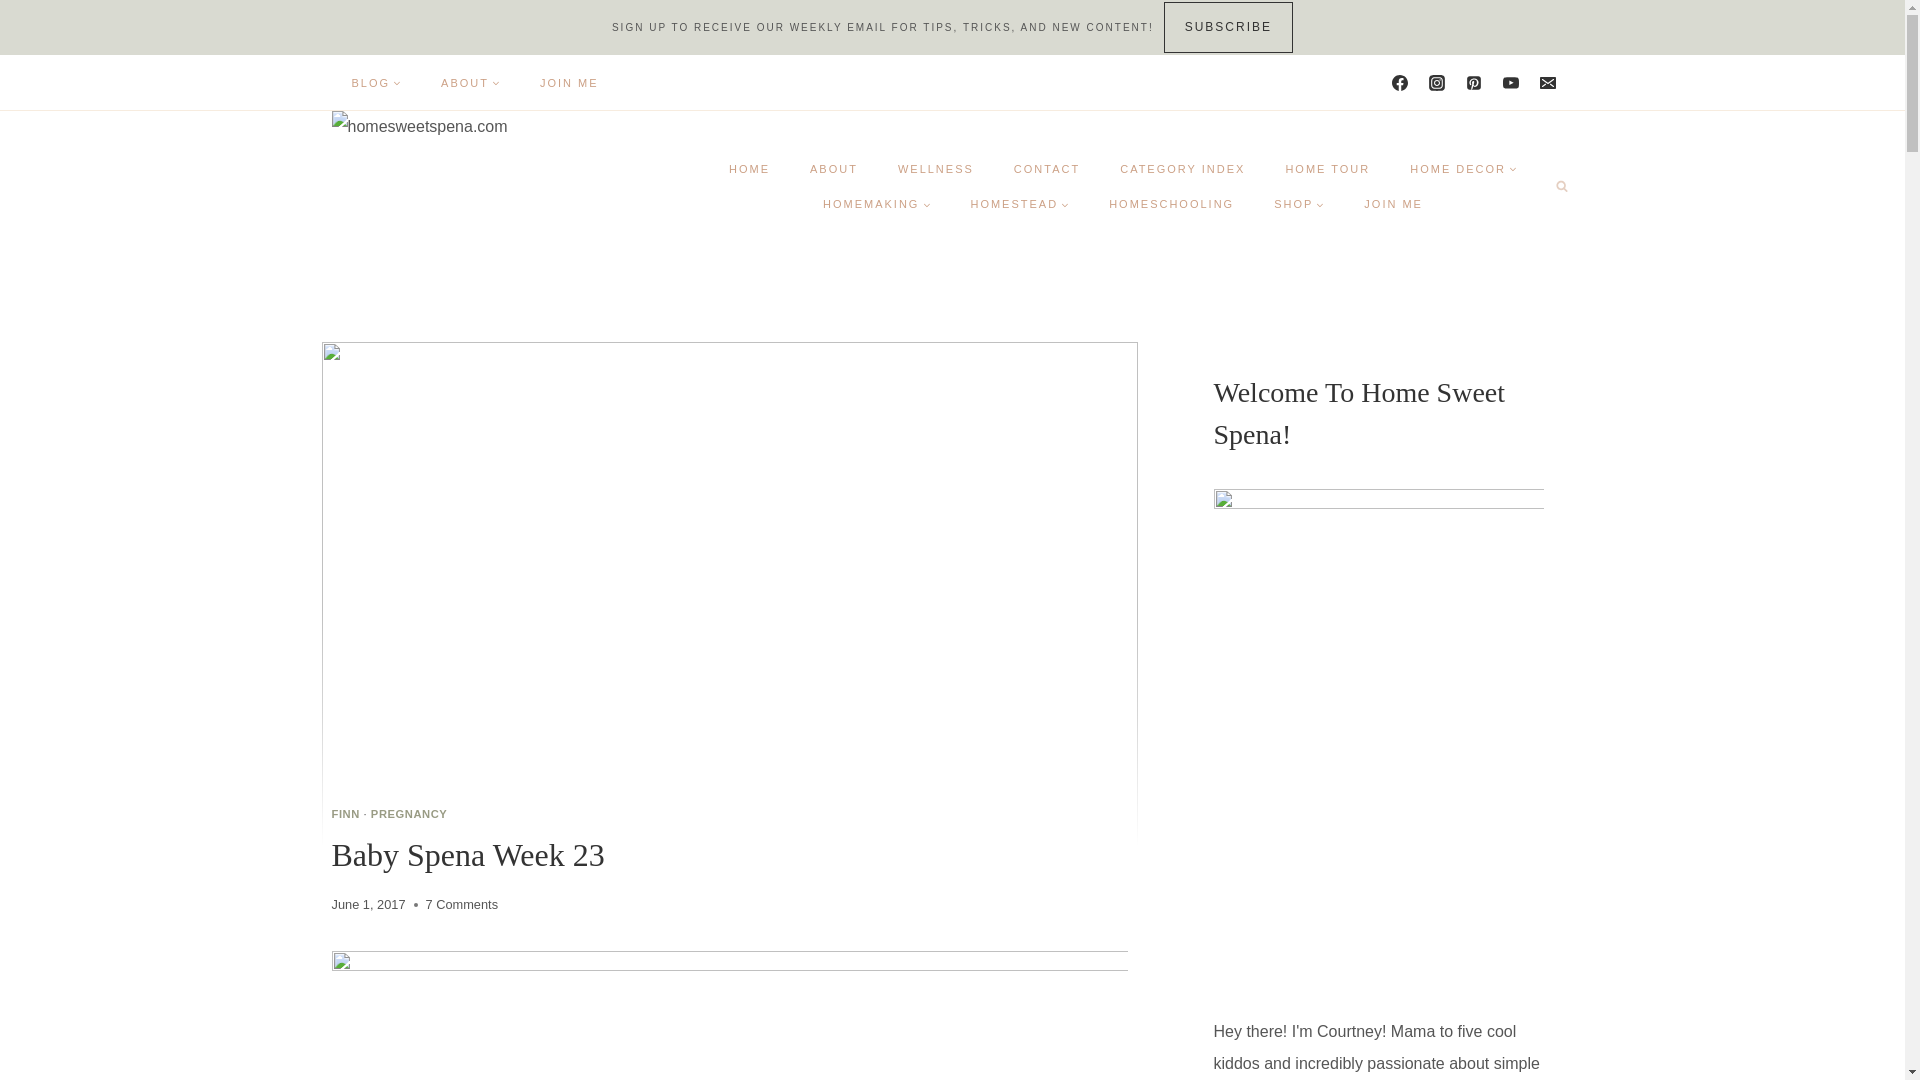 This screenshot has height=1080, width=1920. I want to click on WELLNESS, so click(936, 168).